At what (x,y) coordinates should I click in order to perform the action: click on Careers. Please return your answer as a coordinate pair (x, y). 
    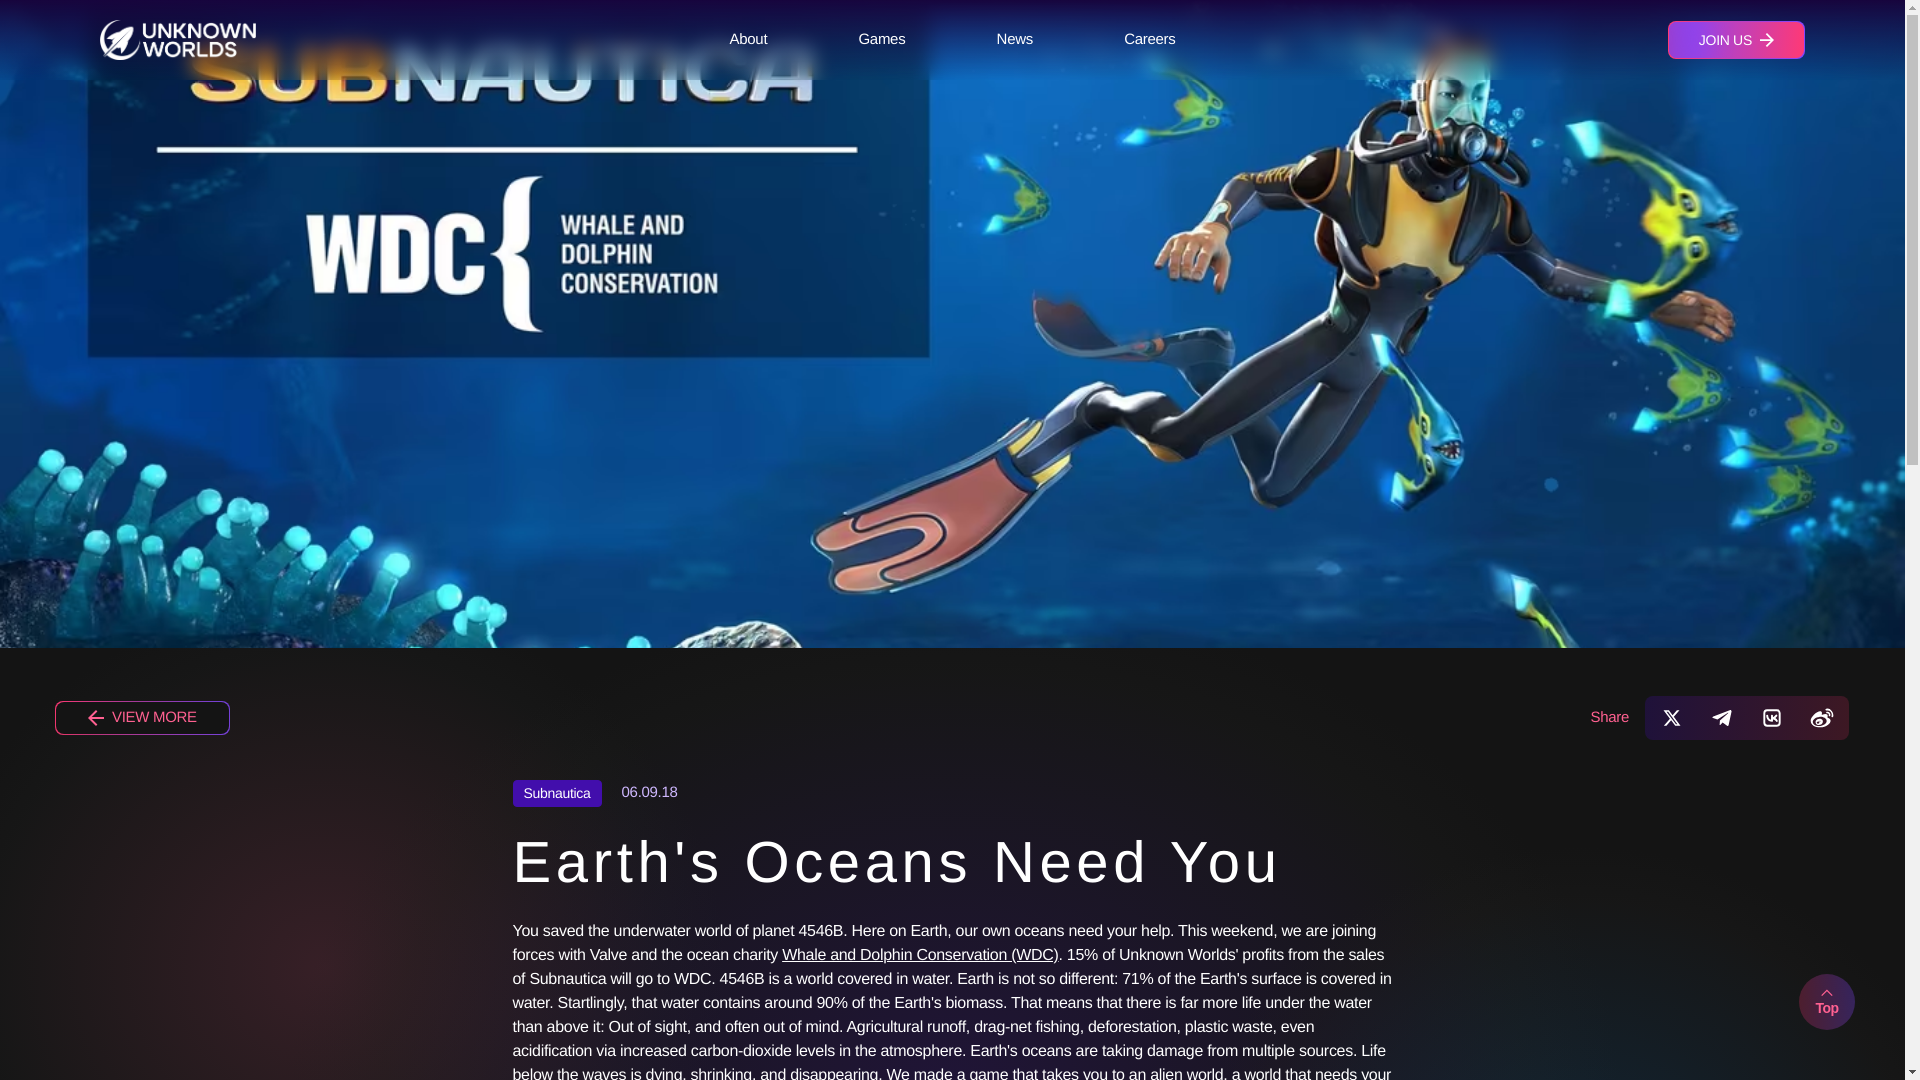
    Looking at the image, I should click on (1150, 40).